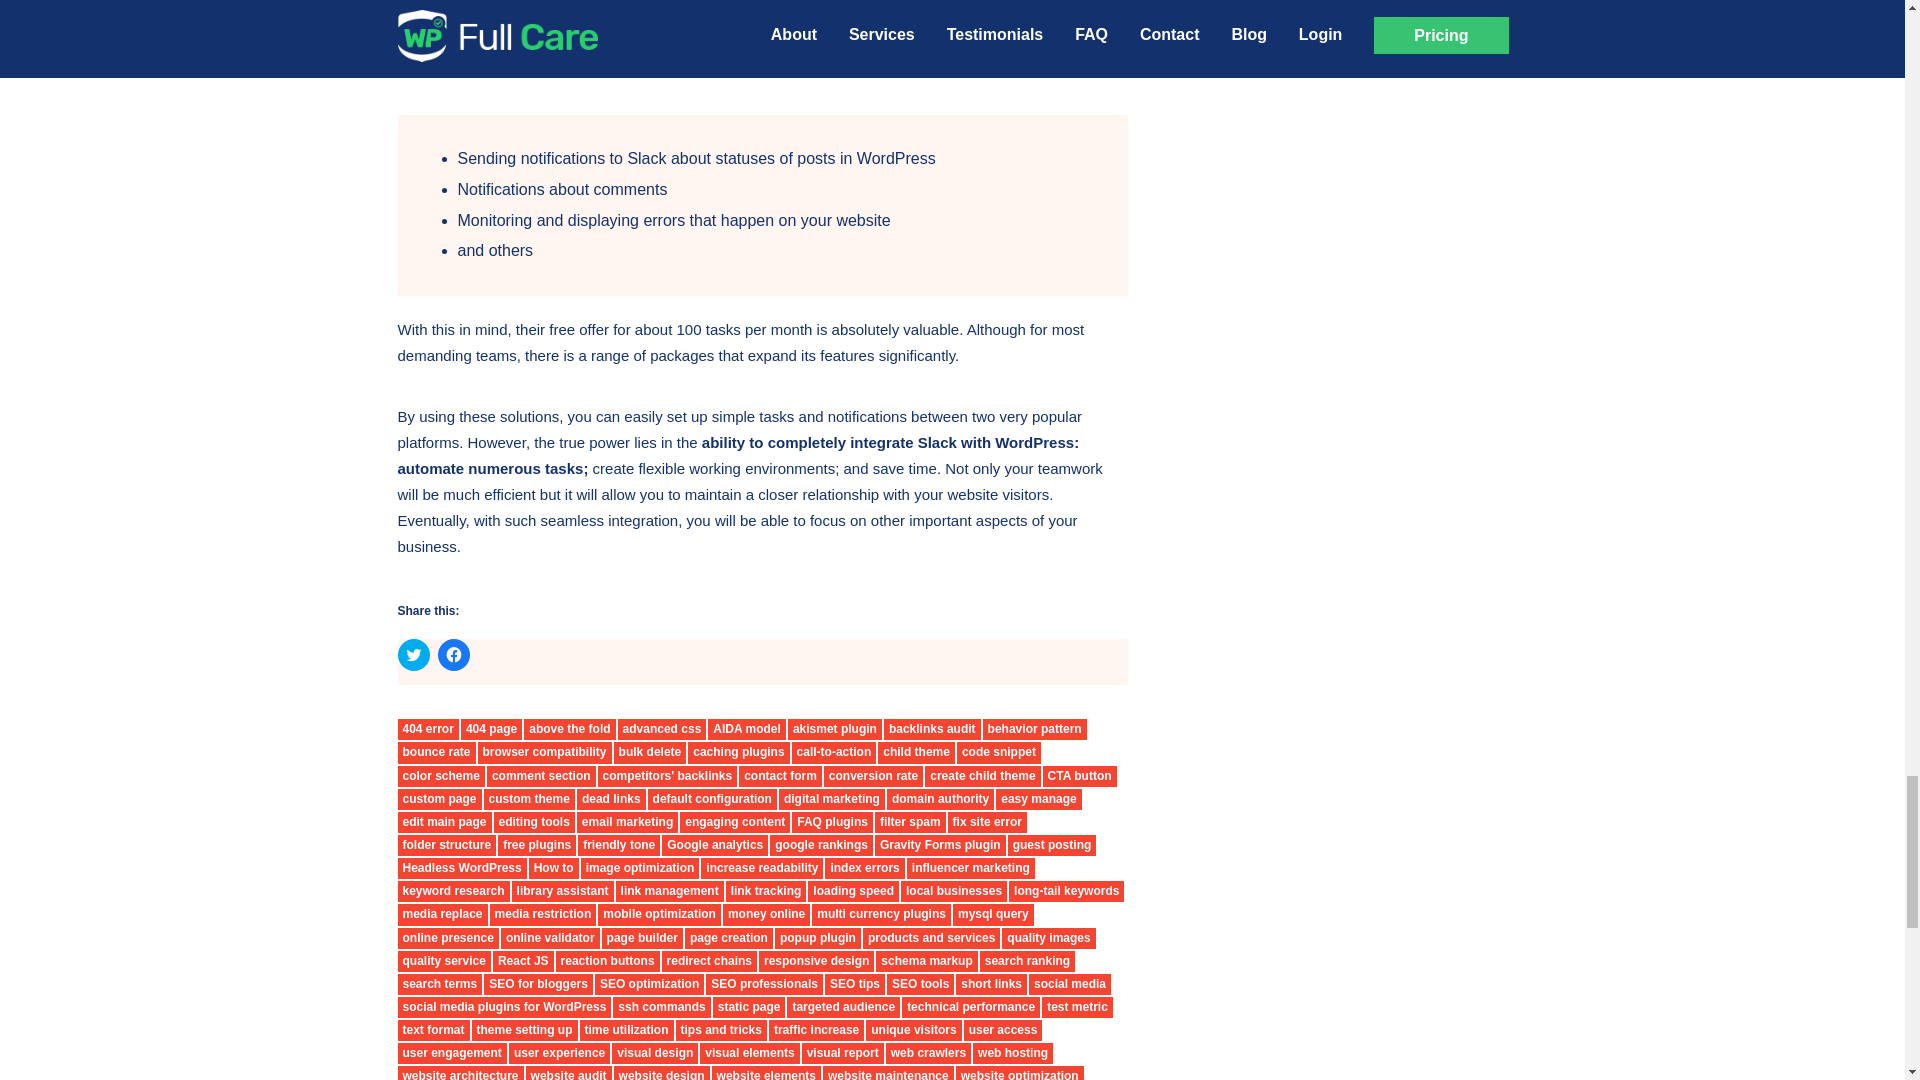 This screenshot has height=1080, width=1920. What do you see at coordinates (873, 776) in the screenshot?
I see `conversion rate` at bounding box center [873, 776].